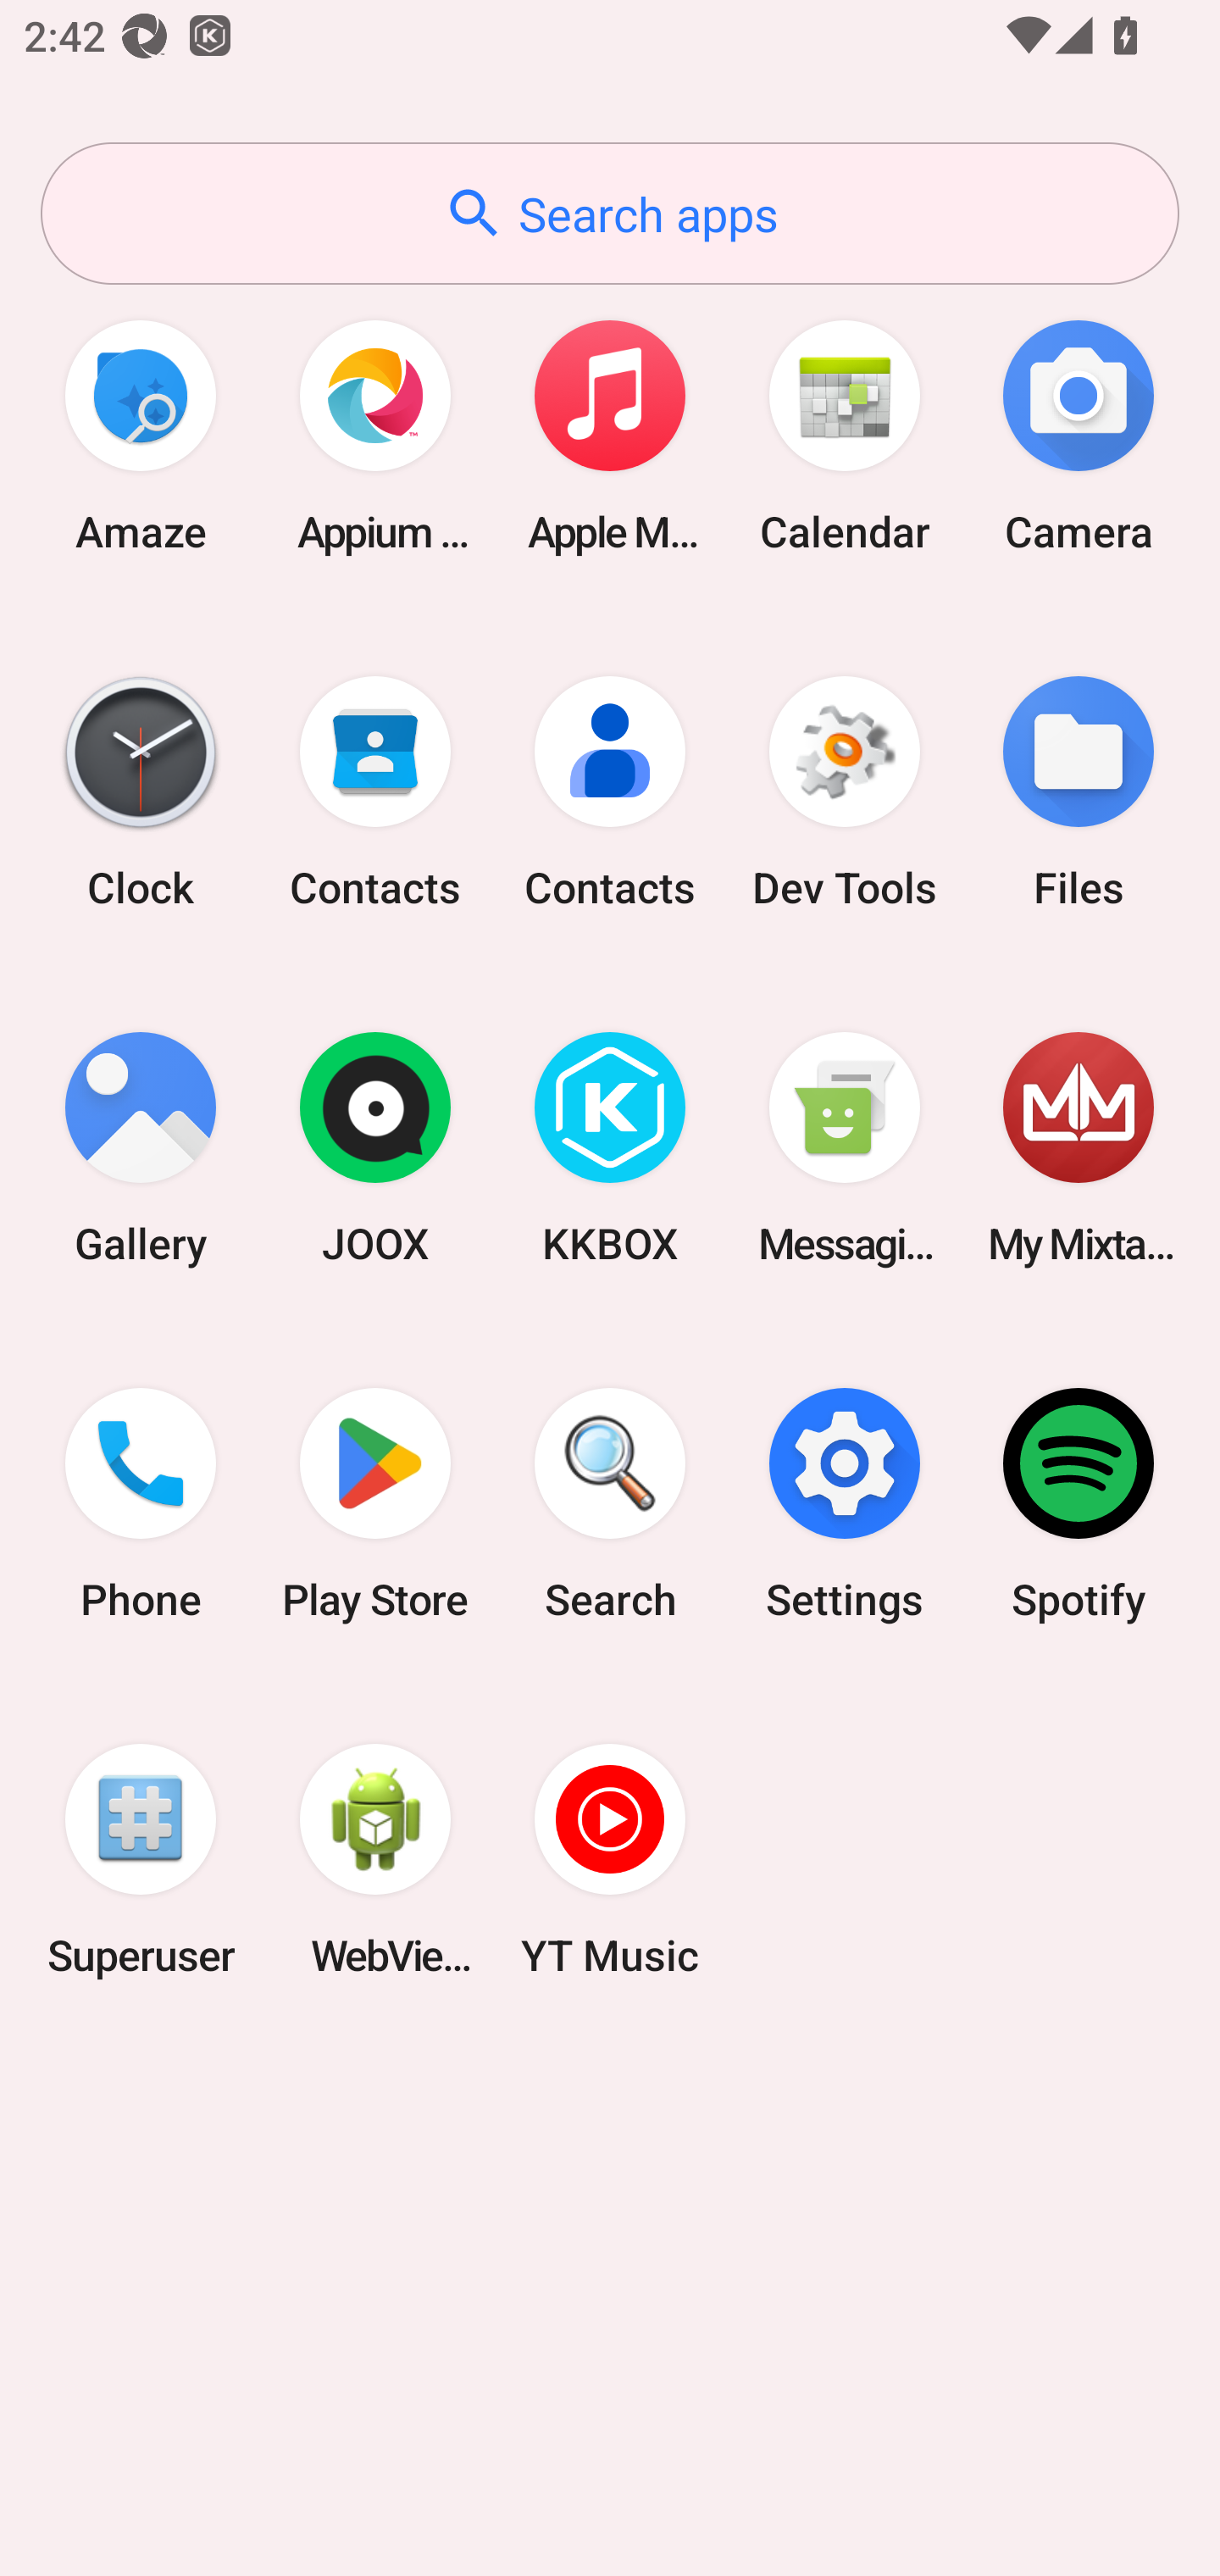 The width and height of the screenshot is (1220, 2576). Describe the element at coordinates (1079, 1504) in the screenshot. I see `Spotify` at that location.